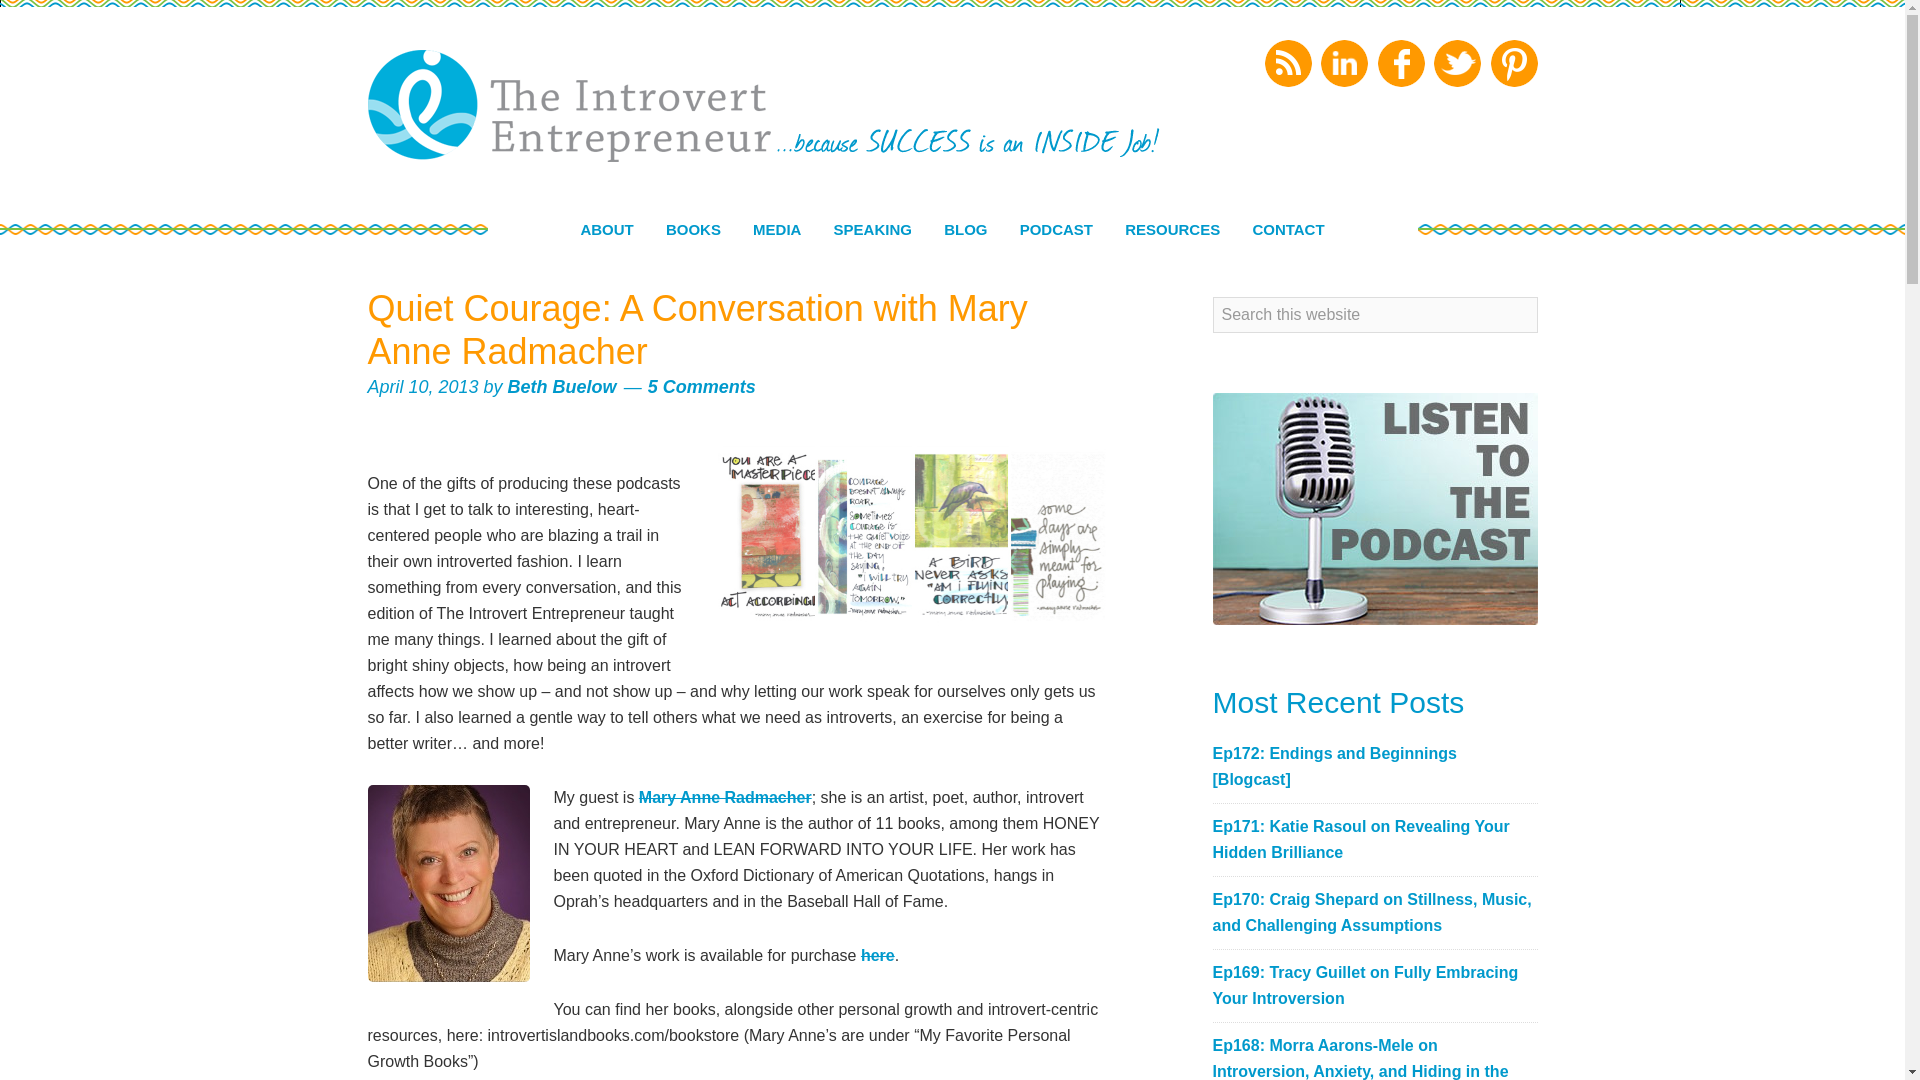 The height and width of the screenshot is (1080, 1920). I want to click on CONTACT, so click(1288, 229).